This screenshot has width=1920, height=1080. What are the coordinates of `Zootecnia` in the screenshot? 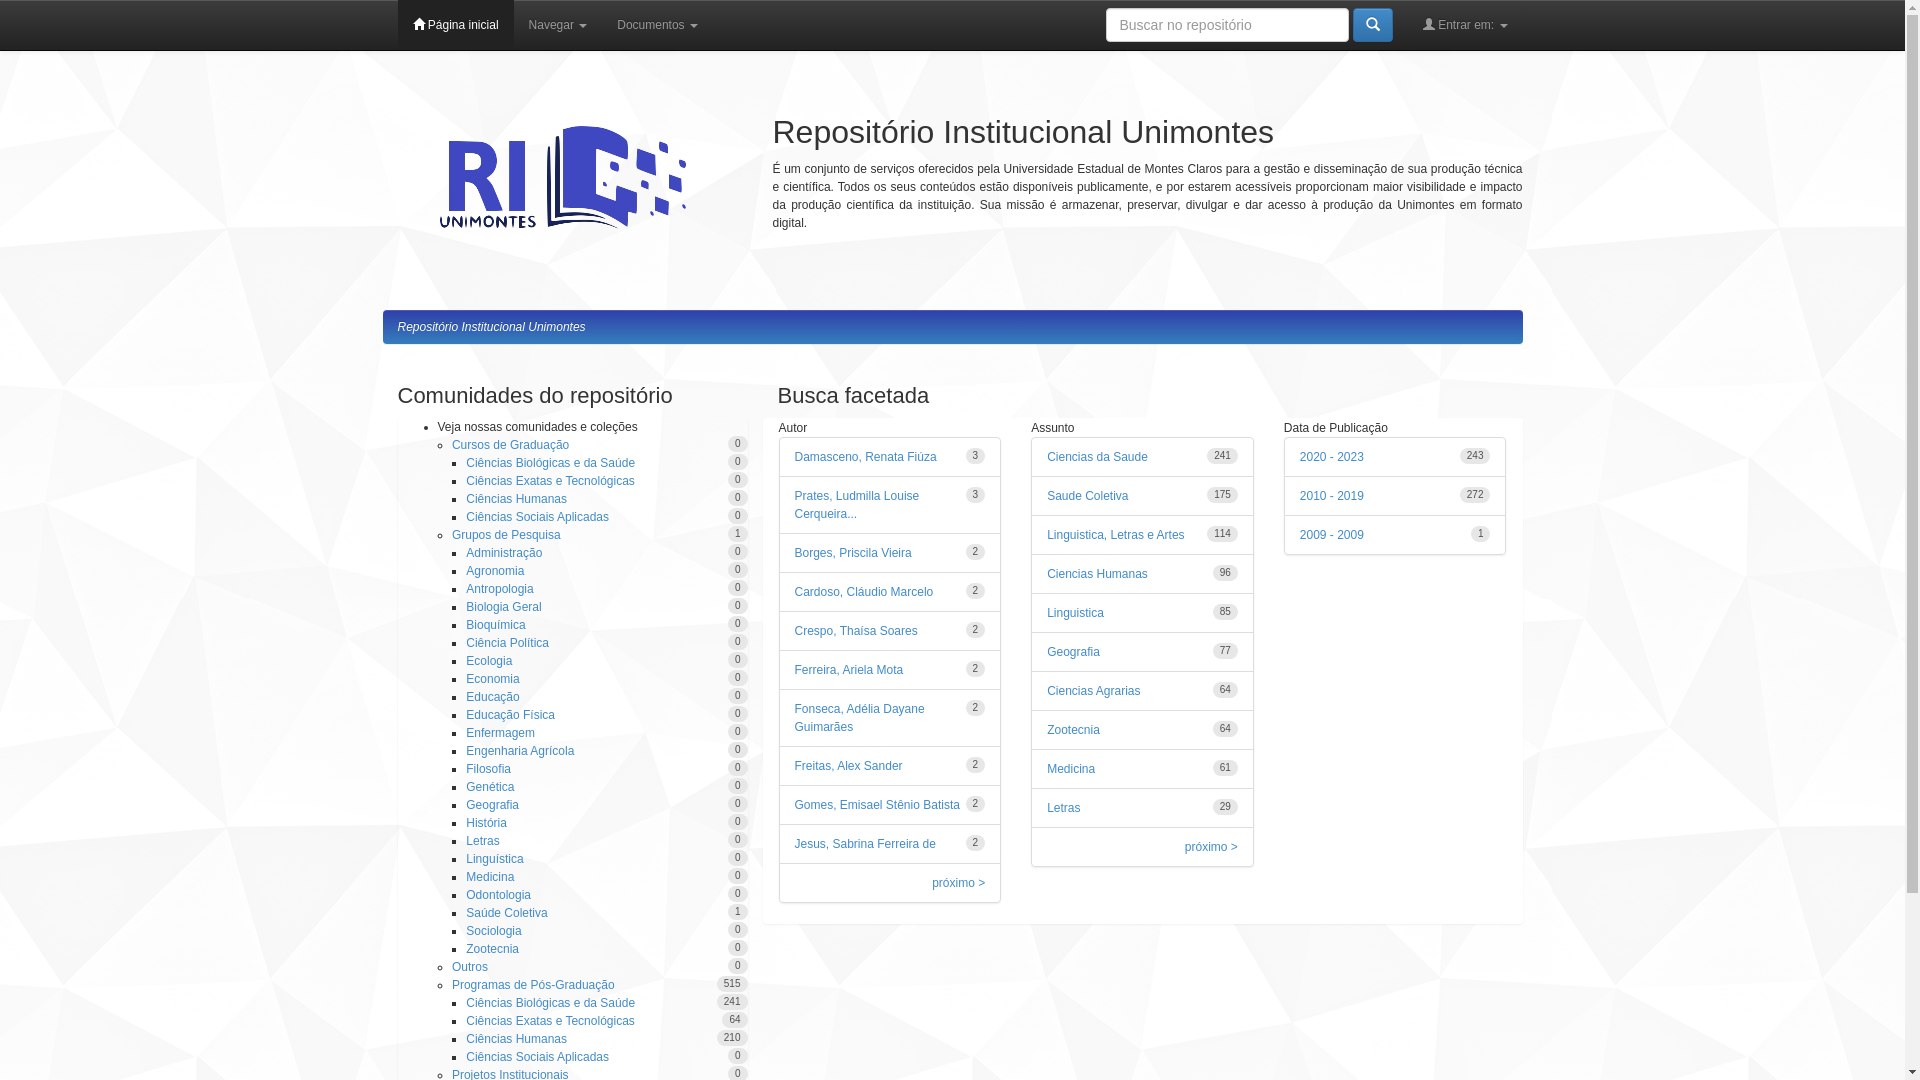 It's located at (492, 949).